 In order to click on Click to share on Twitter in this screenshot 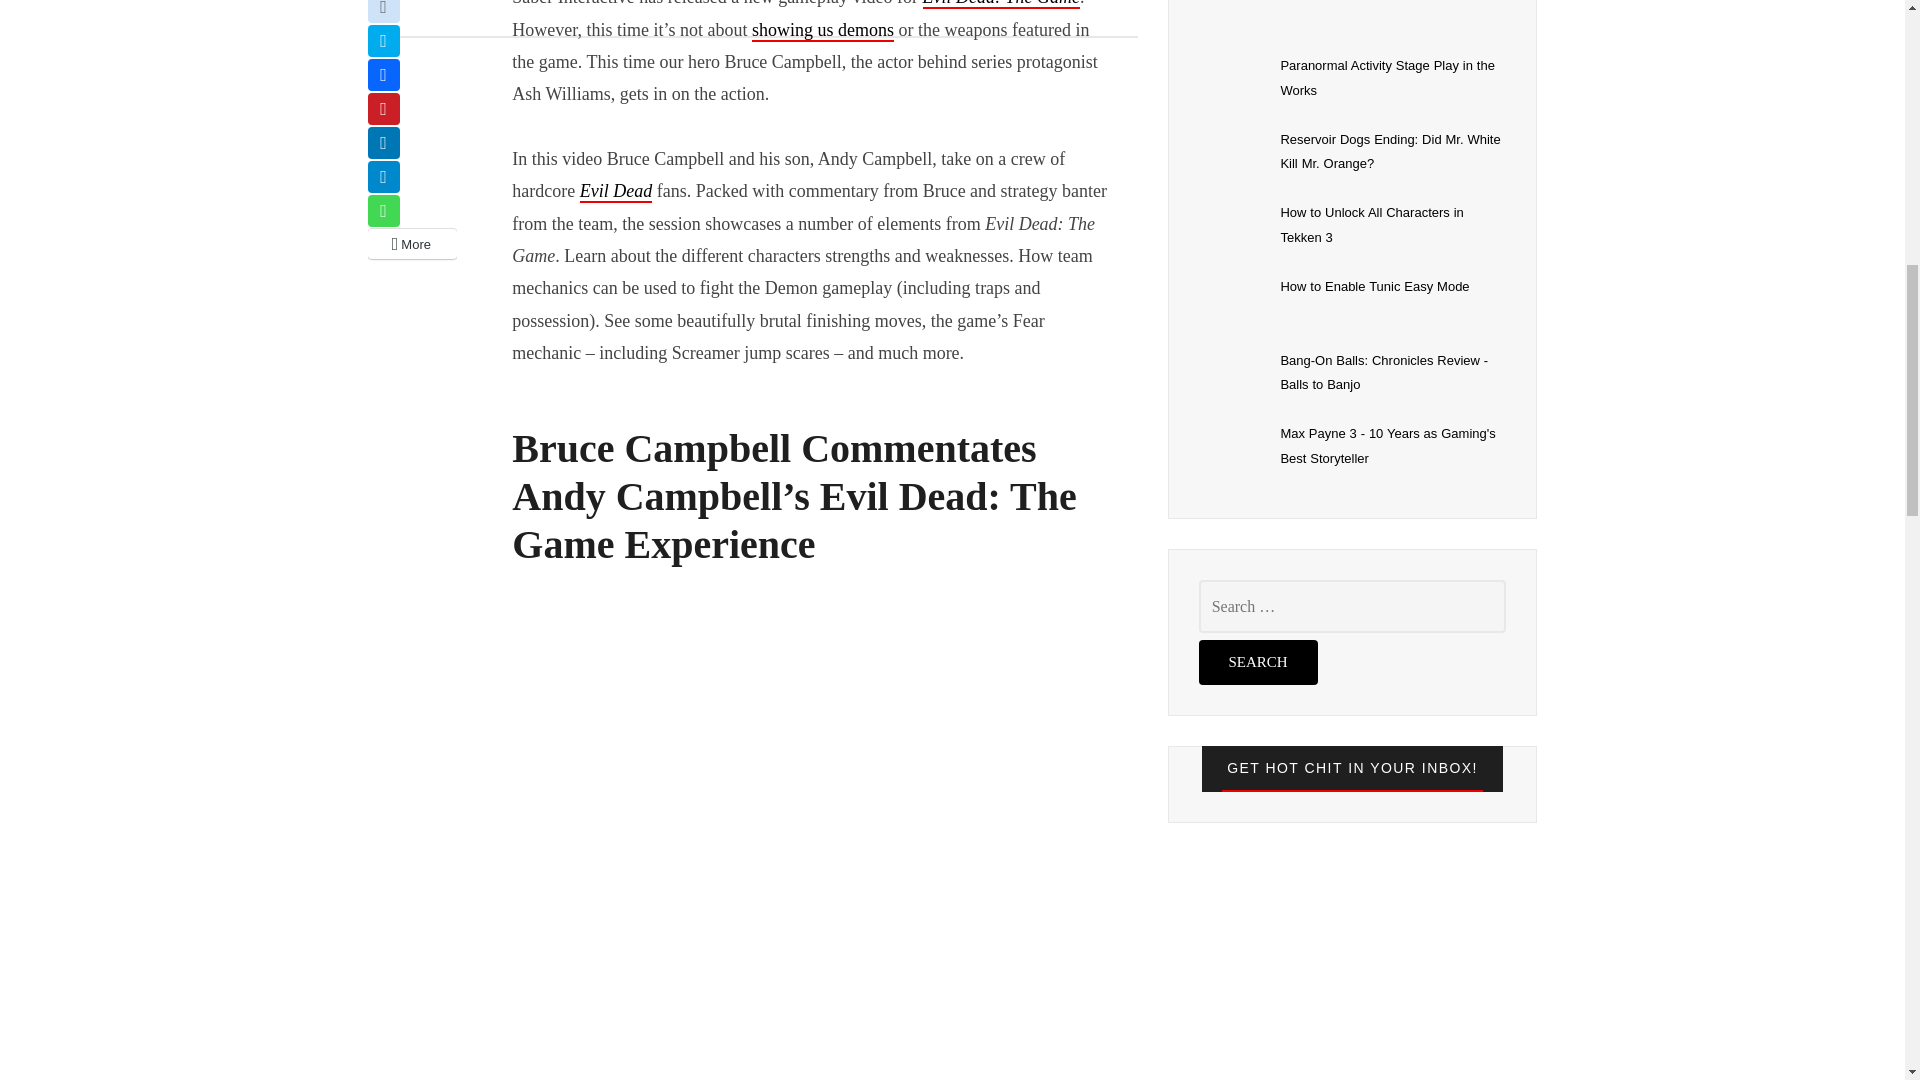, I will do `click(384, 40)`.